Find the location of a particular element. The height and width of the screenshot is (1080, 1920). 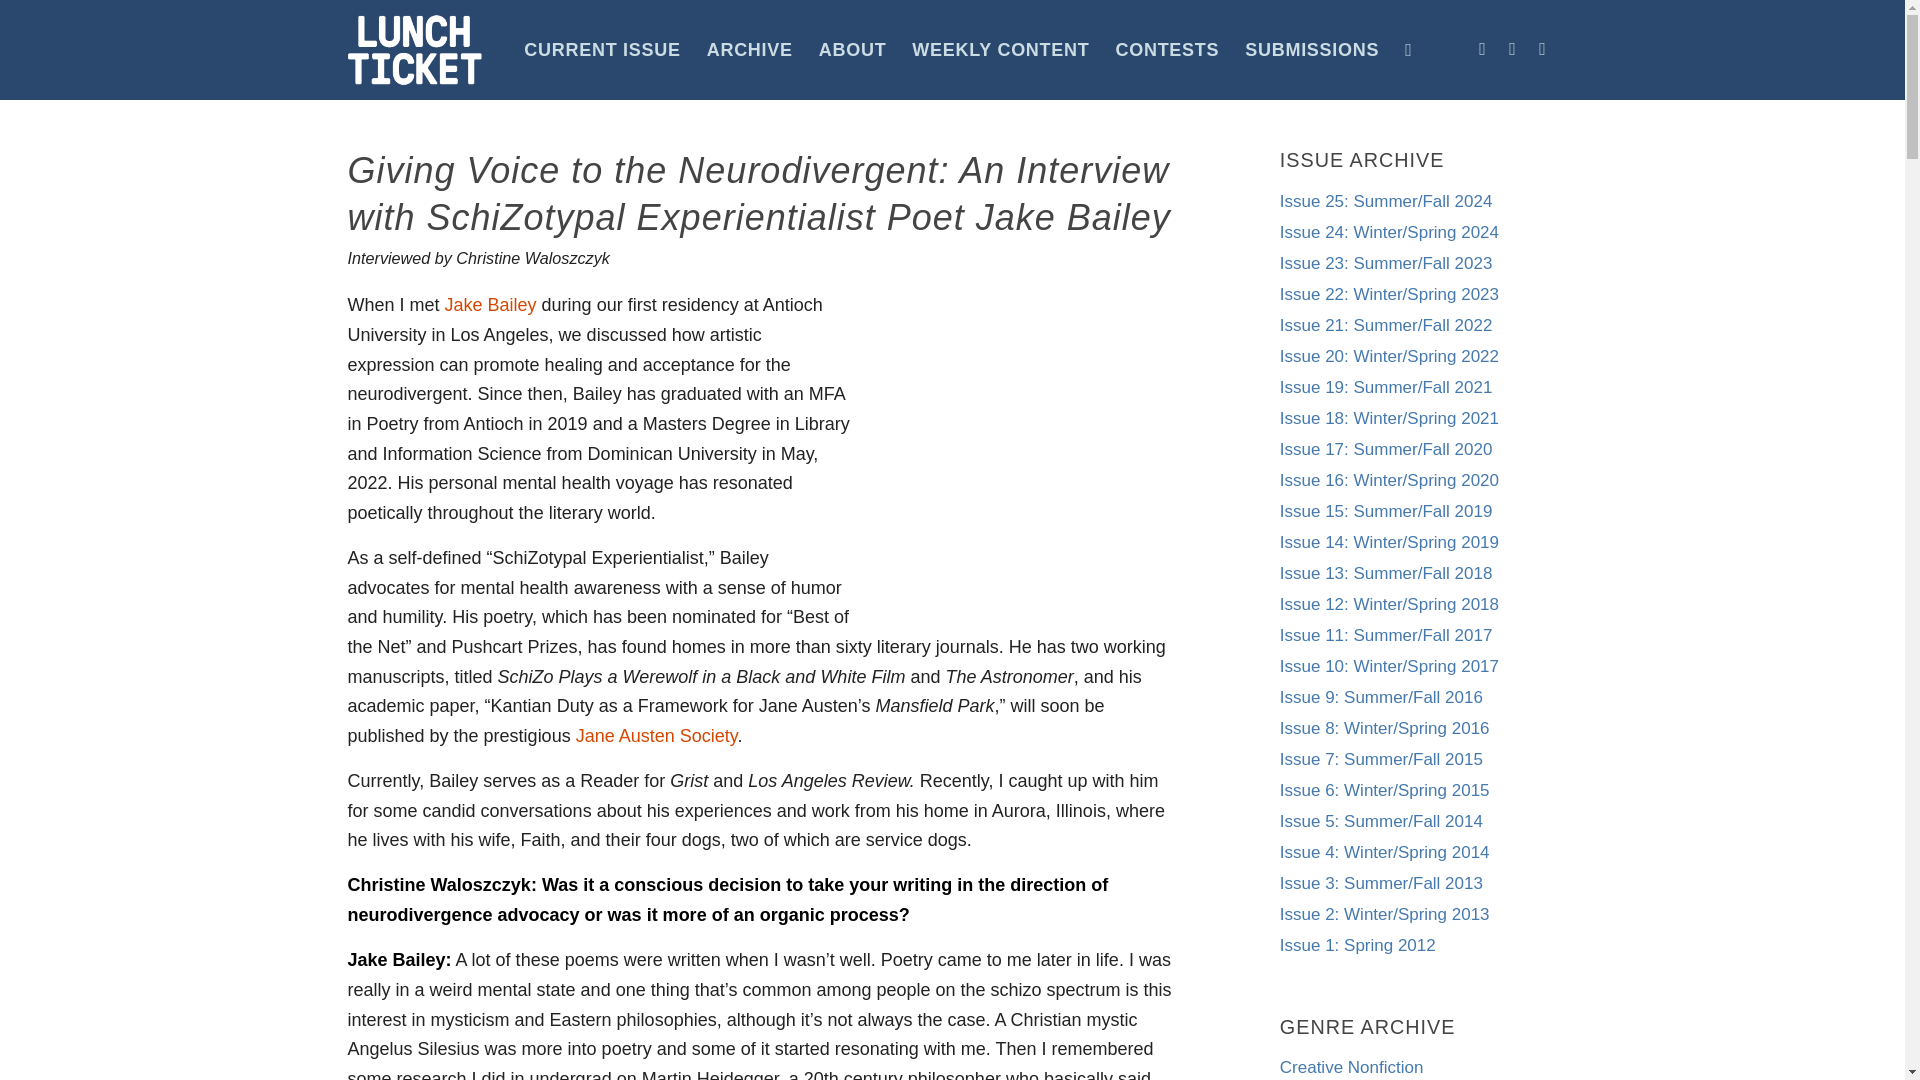

lunch ticket logo white text-only is located at coordinates (415, 50).